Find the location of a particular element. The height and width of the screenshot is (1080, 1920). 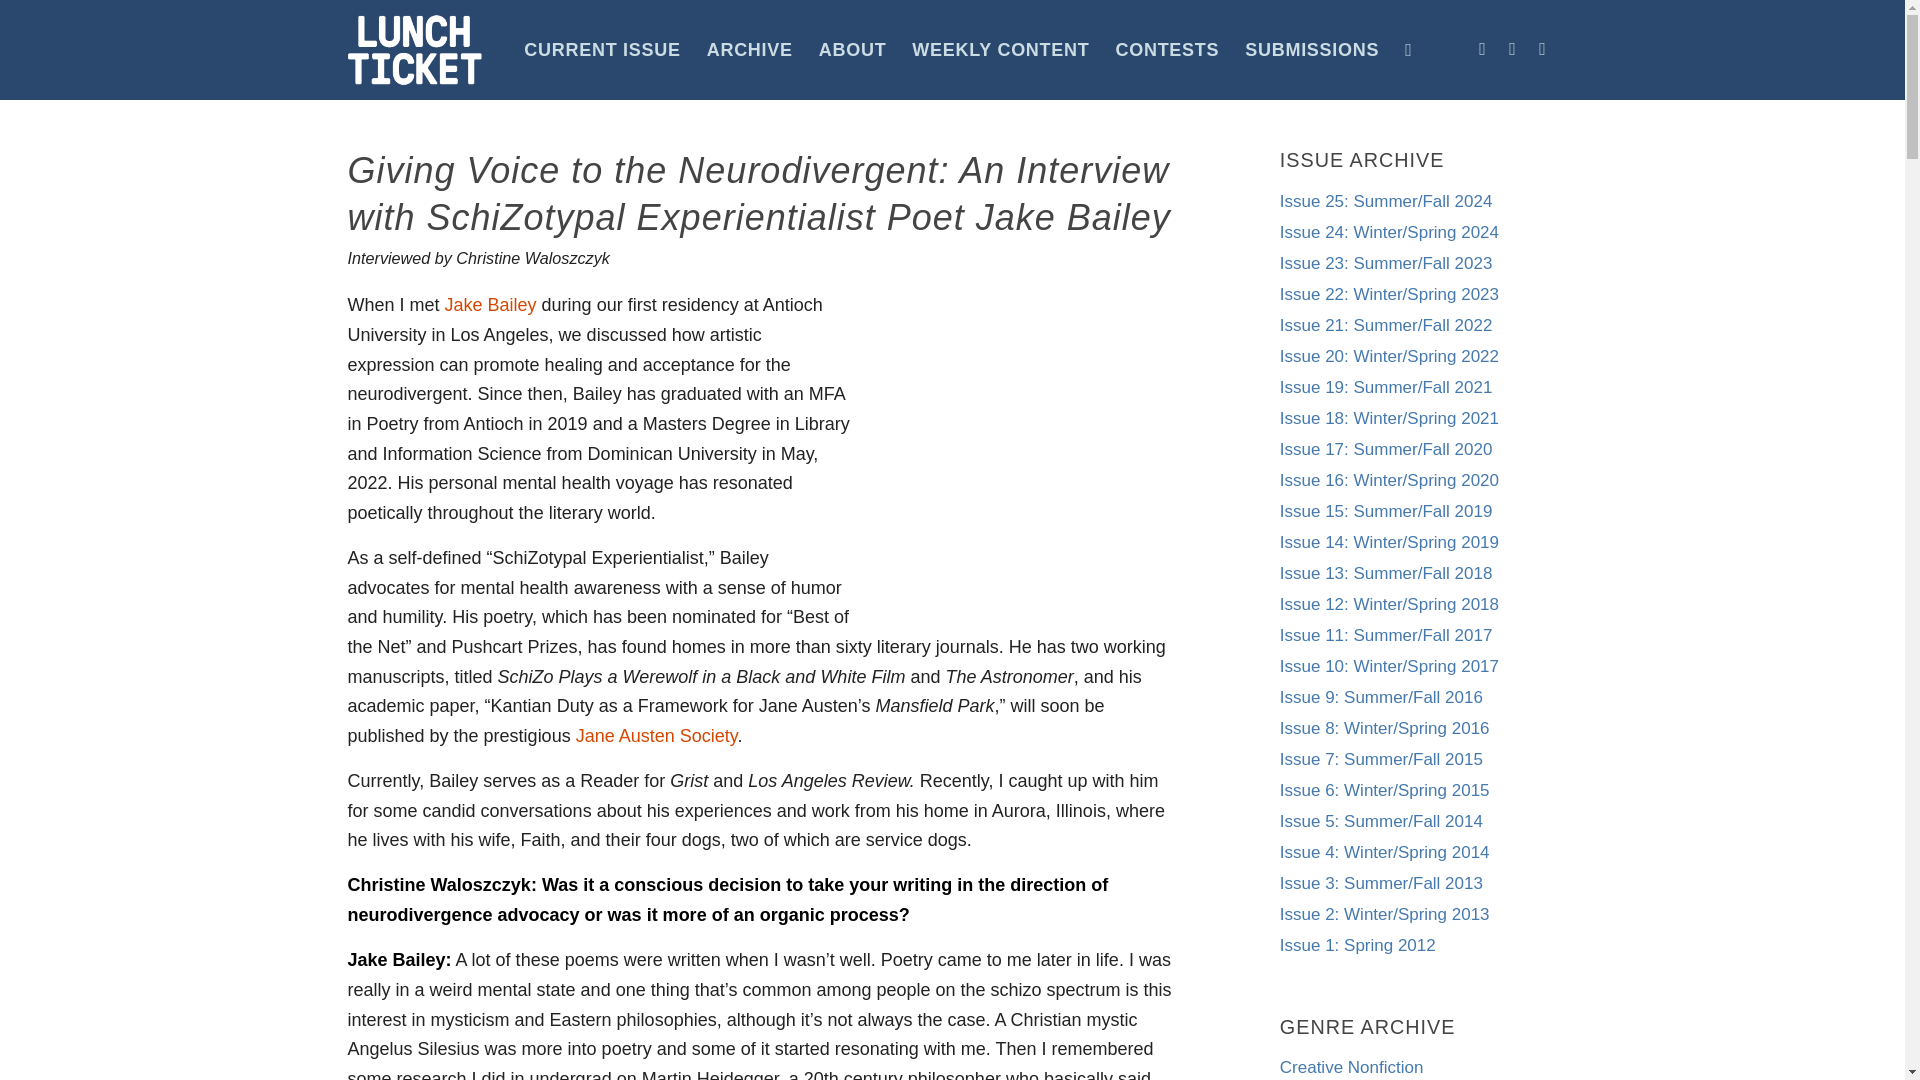

lunch ticket logo white text-only is located at coordinates (415, 50).